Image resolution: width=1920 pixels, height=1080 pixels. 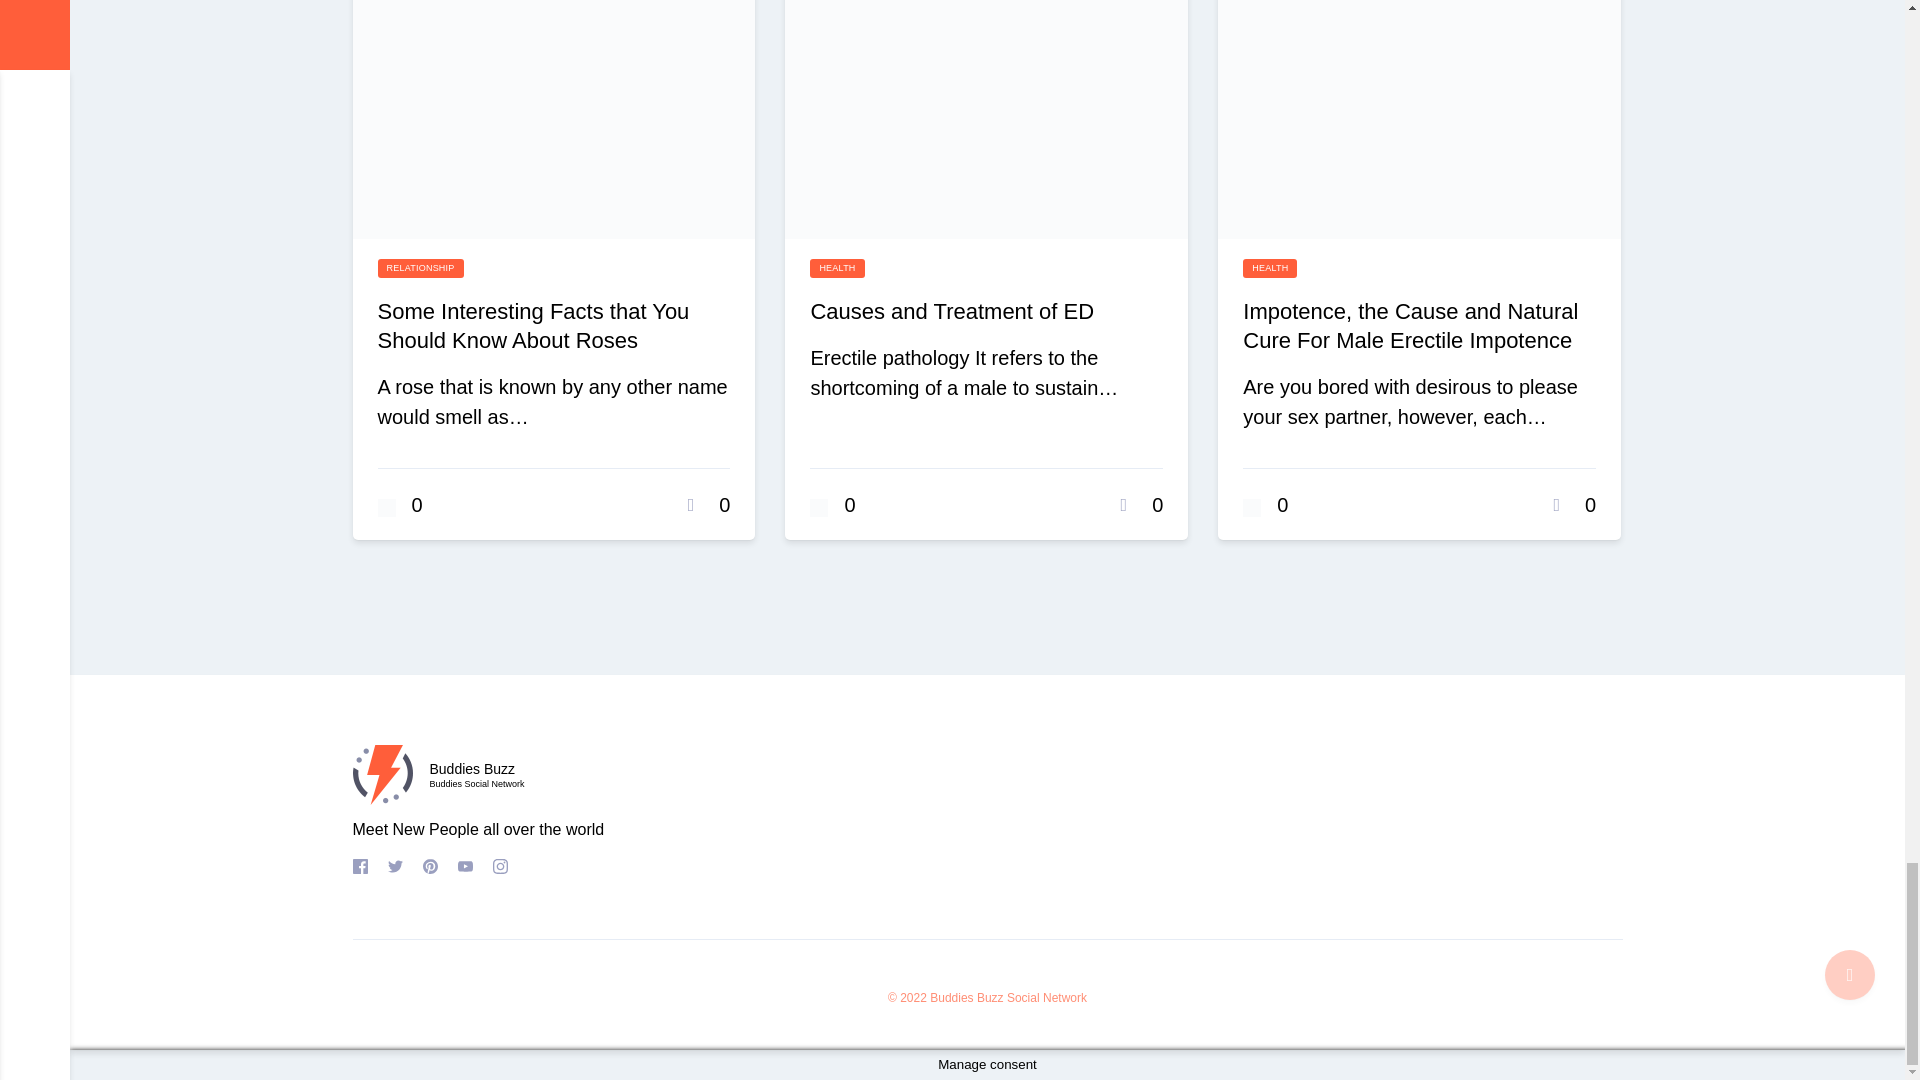 I want to click on All posts from Health, so click(x=837, y=268).